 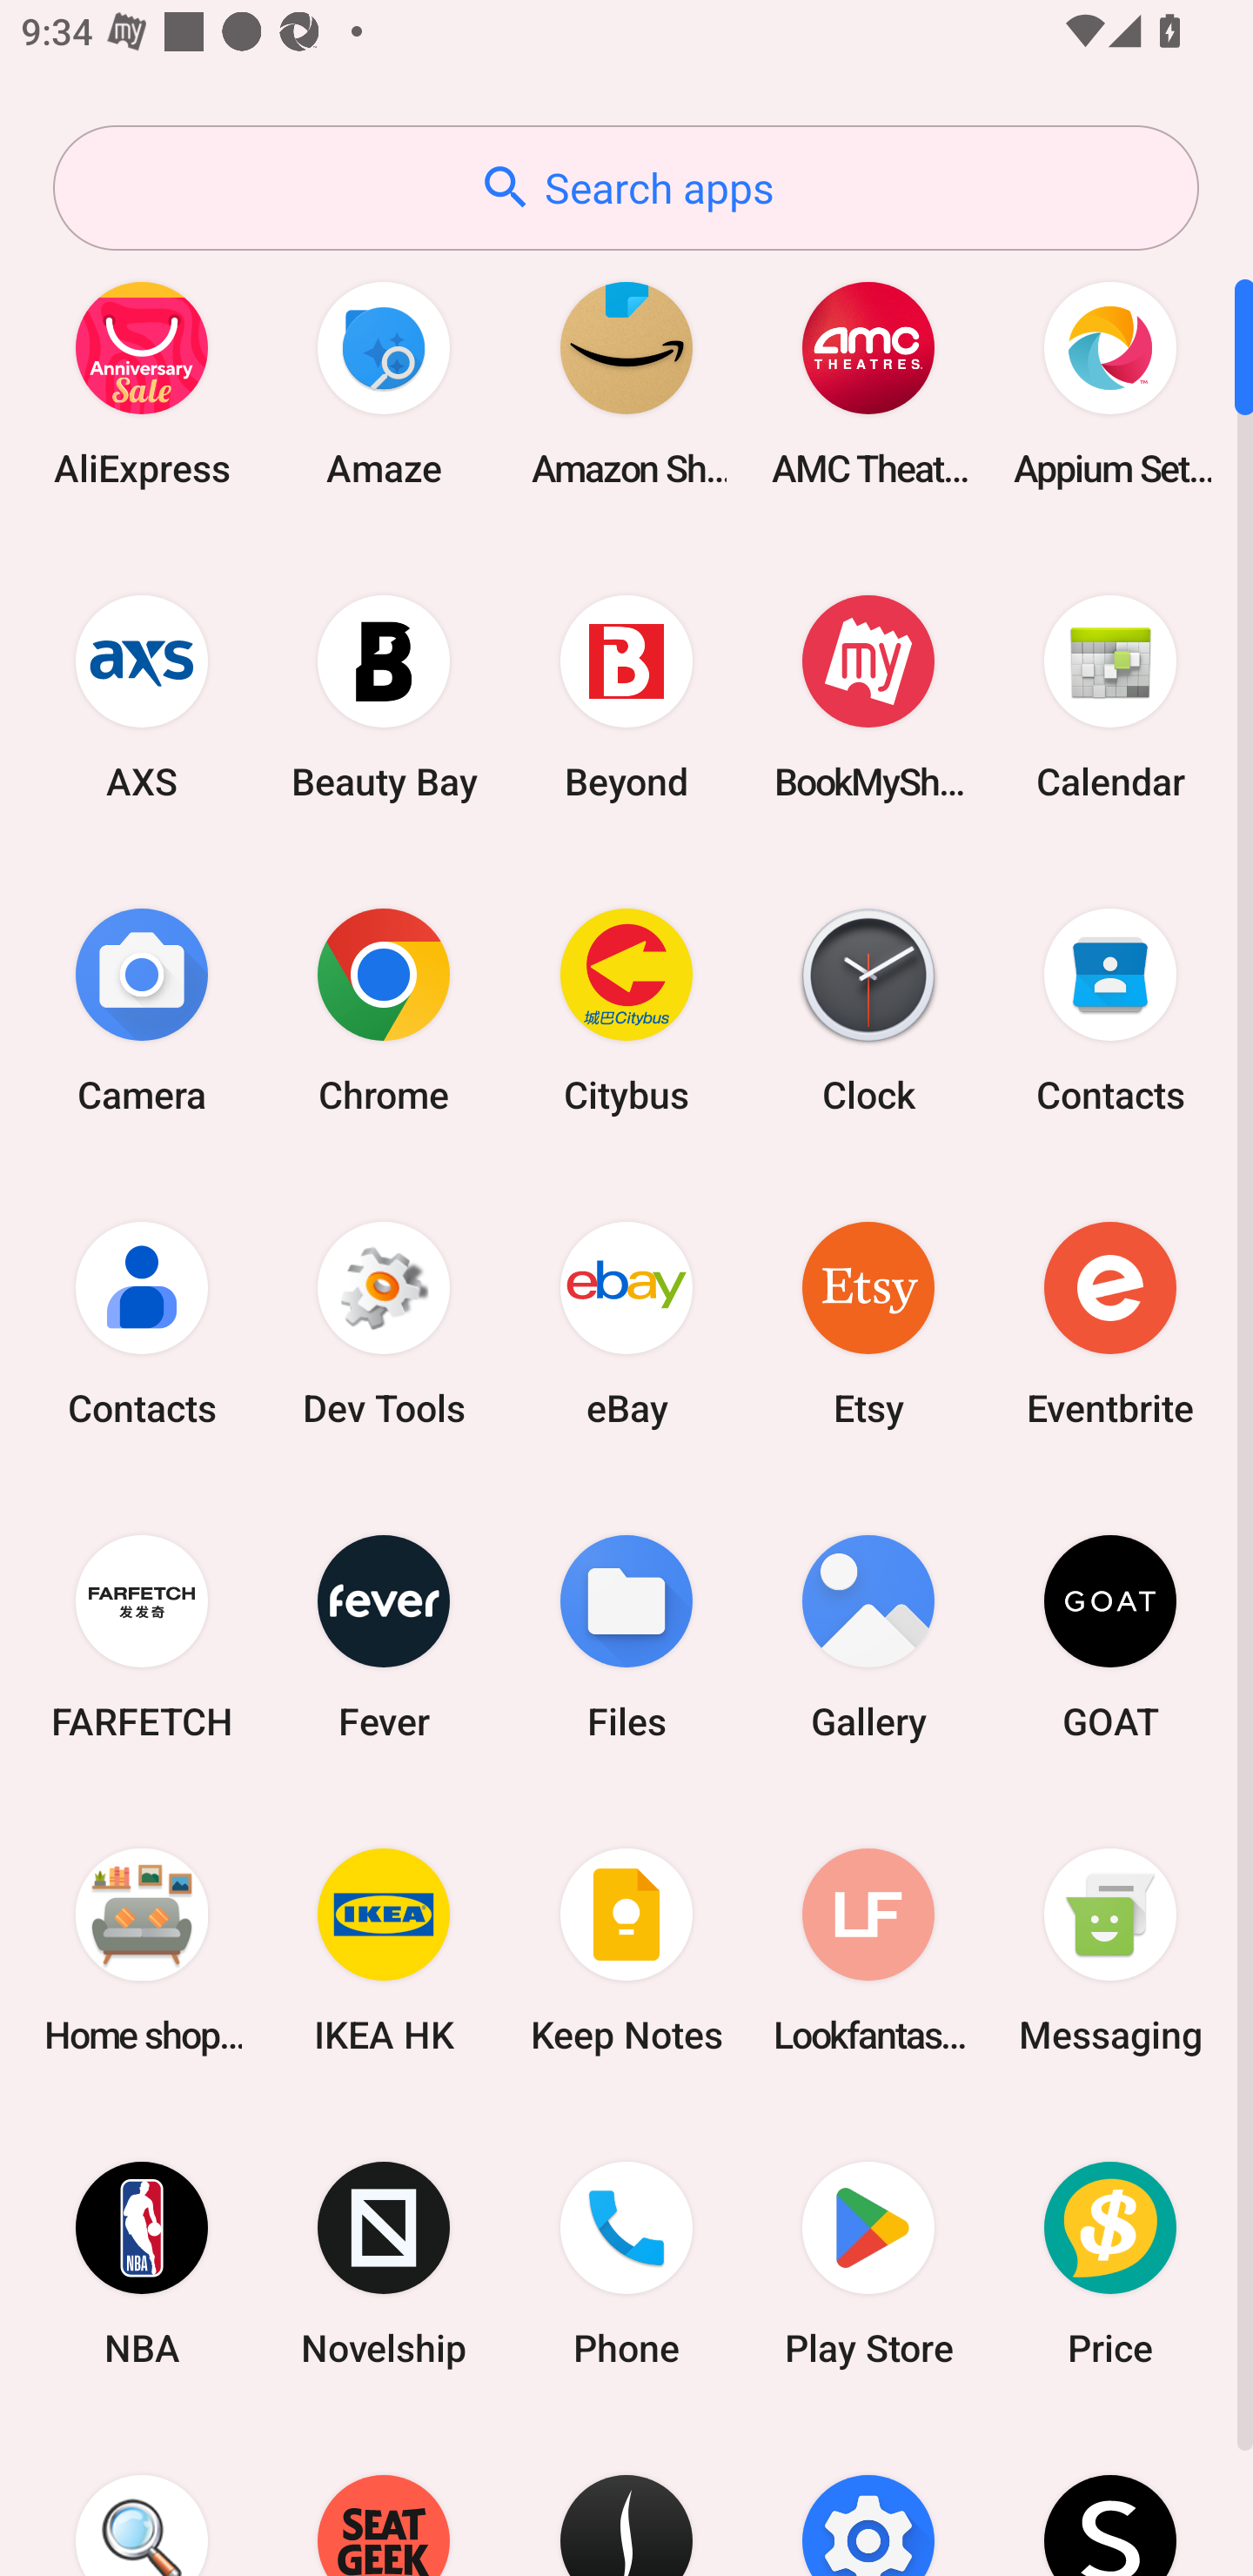 I want to click on Phone, so click(x=626, y=2264).